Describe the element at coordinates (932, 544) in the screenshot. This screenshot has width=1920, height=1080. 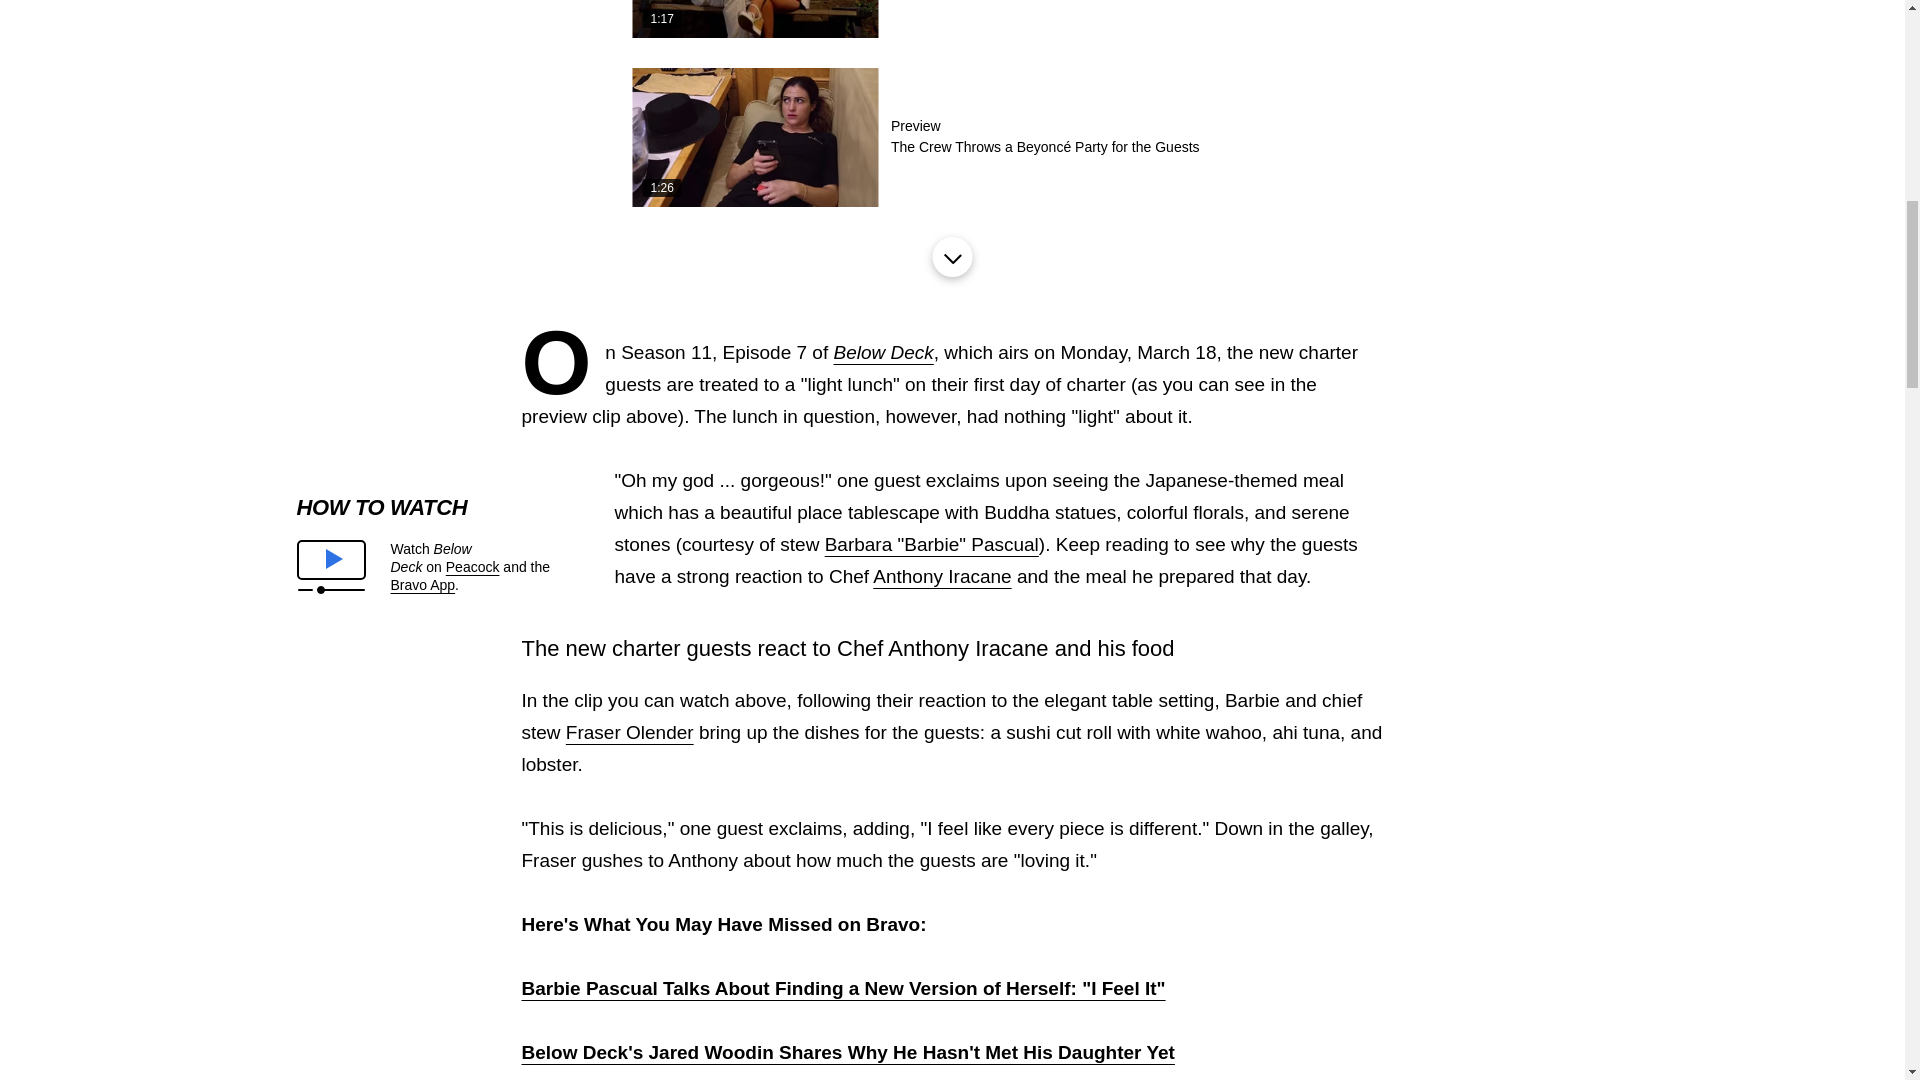
I see `Barbara "Barbie" Pascual` at that location.